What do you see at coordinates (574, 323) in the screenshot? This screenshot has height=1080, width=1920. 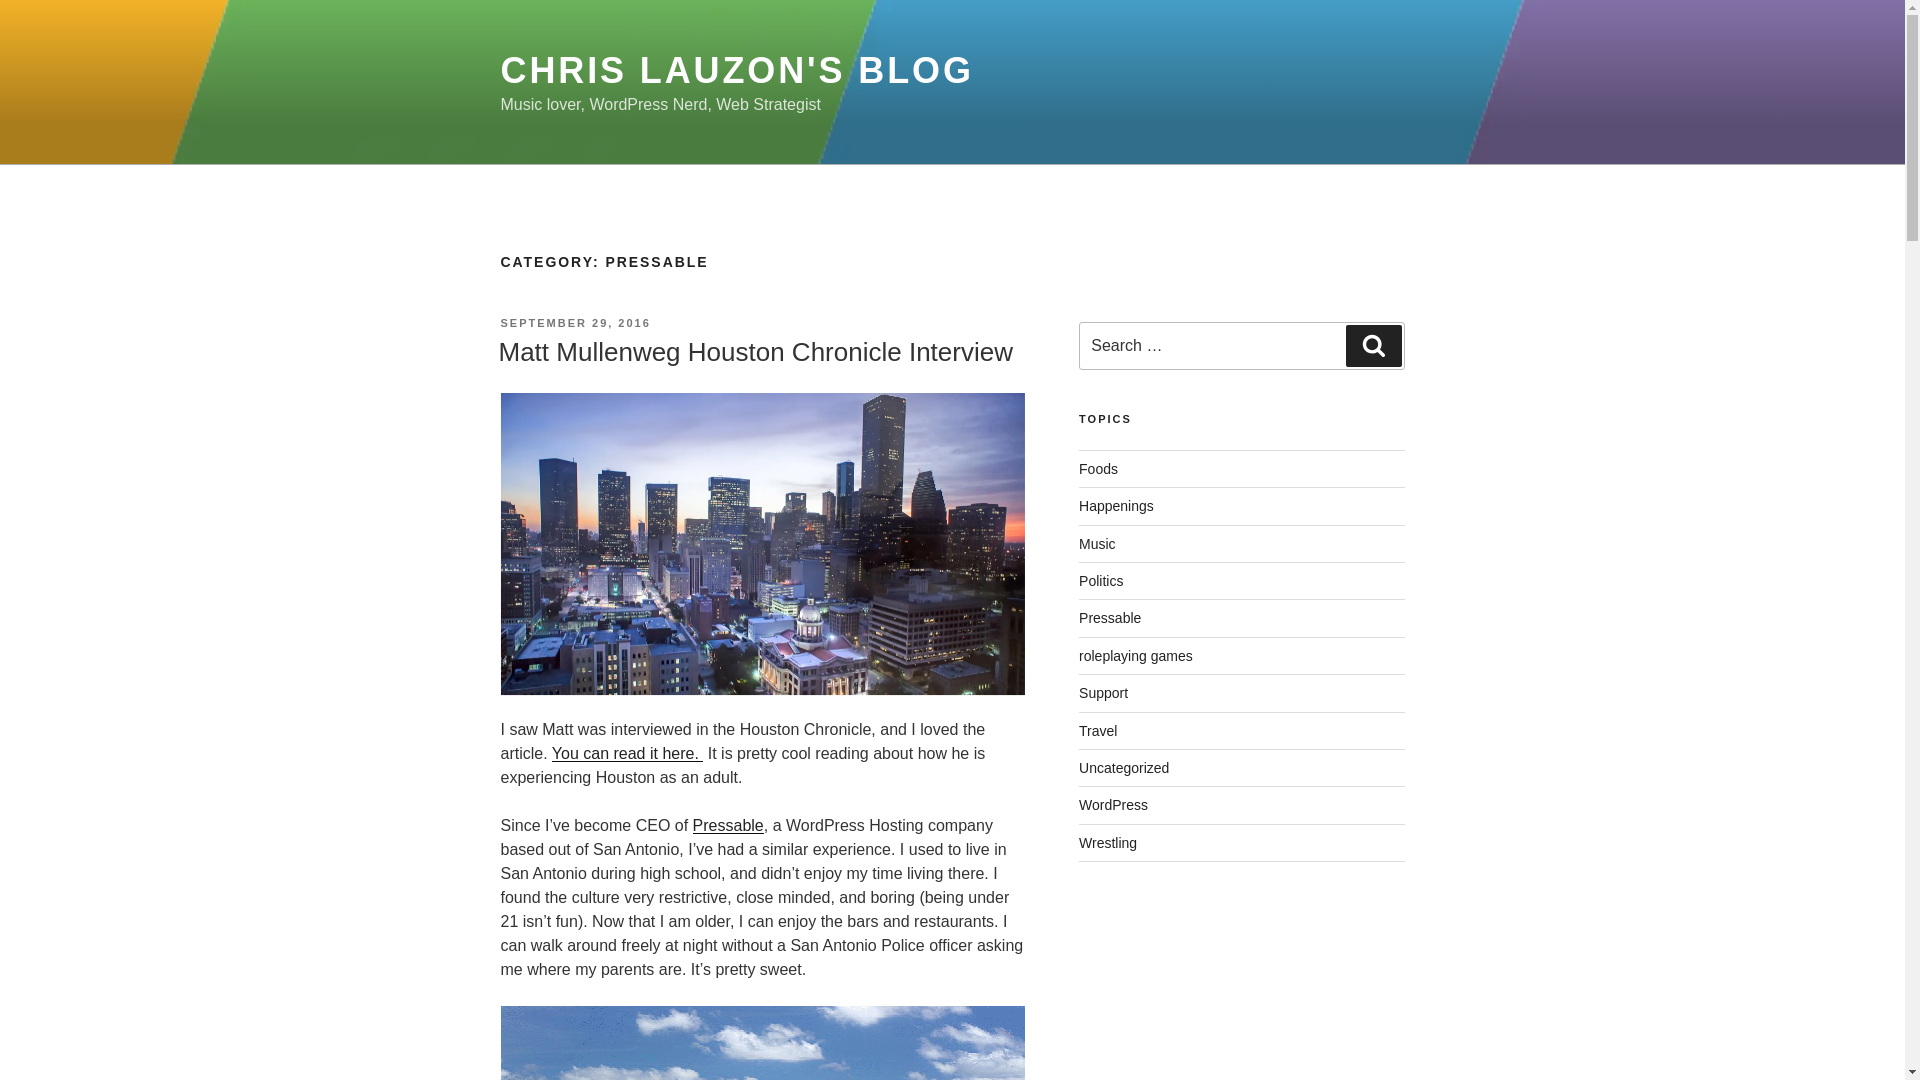 I see `SEPTEMBER 29, 2016` at bounding box center [574, 323].